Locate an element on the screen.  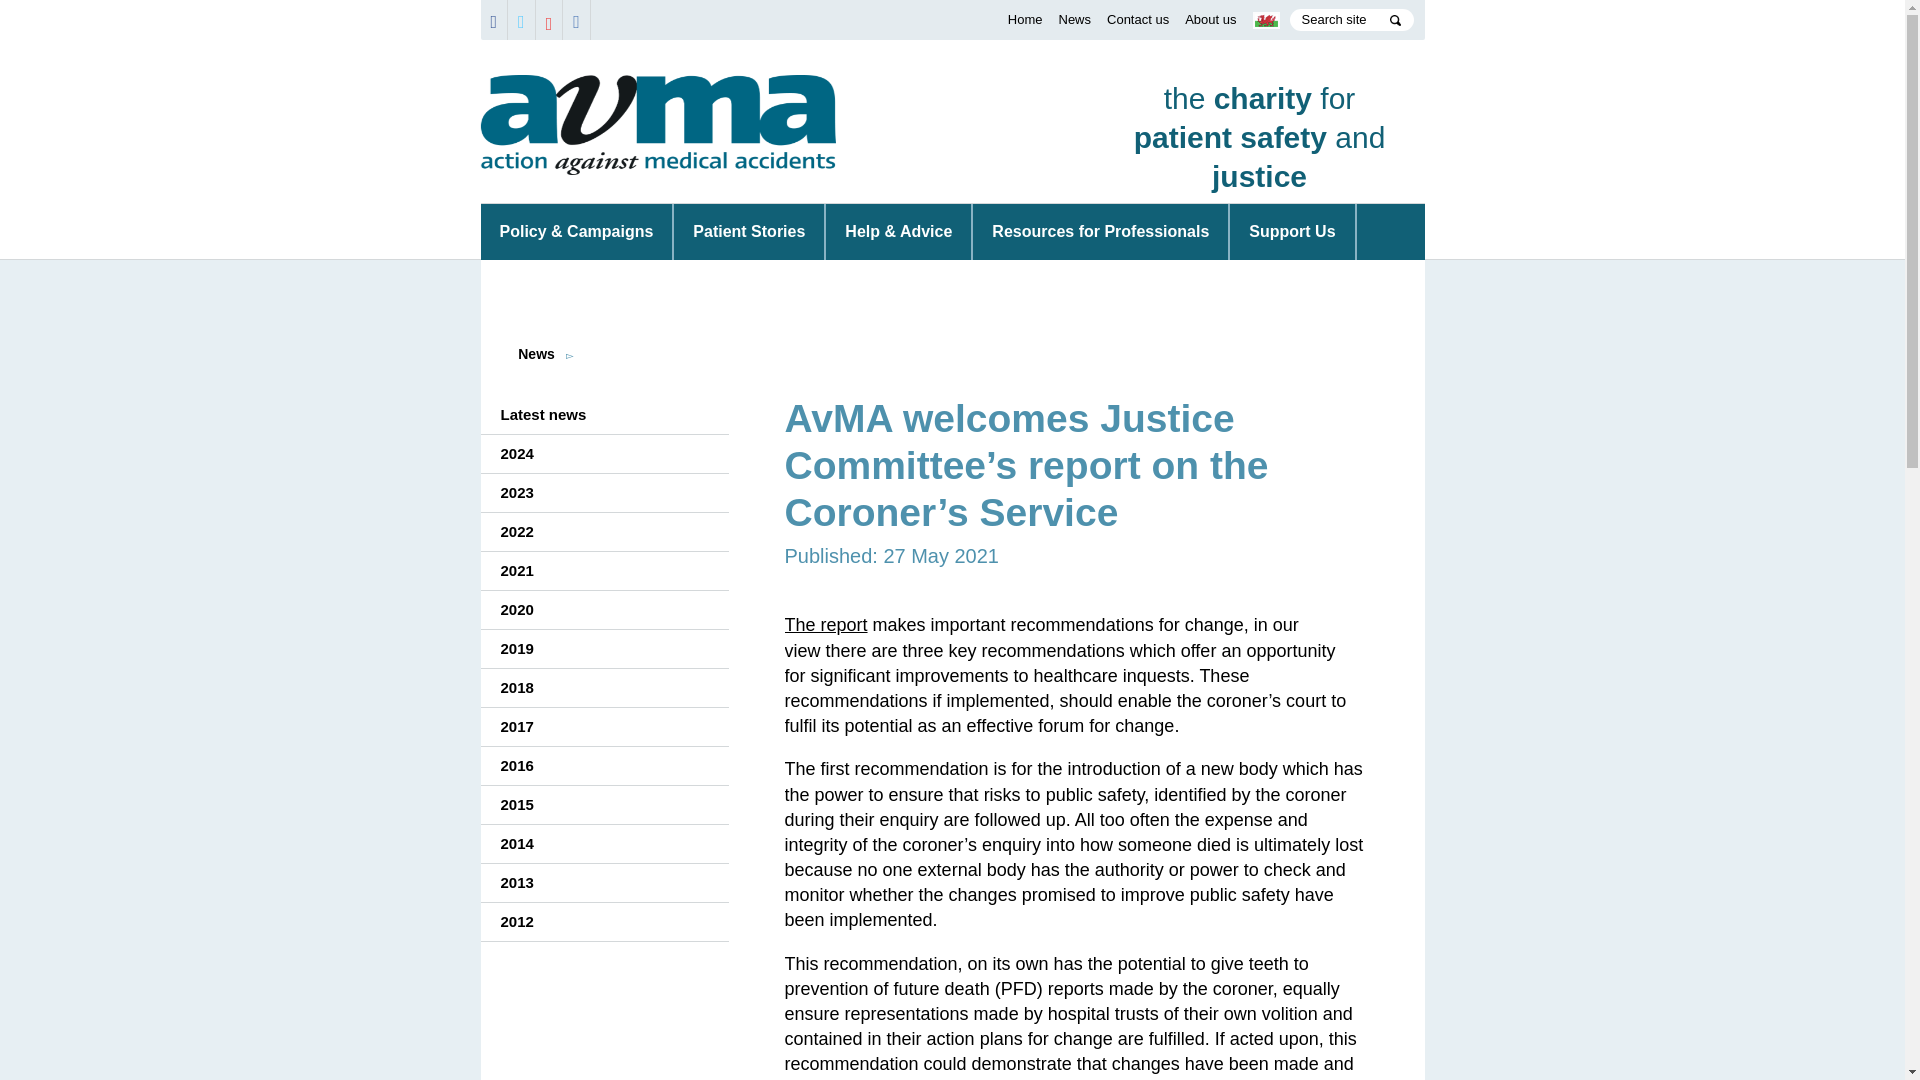
Resources for Professionals is located at coordinates (1259, 134).